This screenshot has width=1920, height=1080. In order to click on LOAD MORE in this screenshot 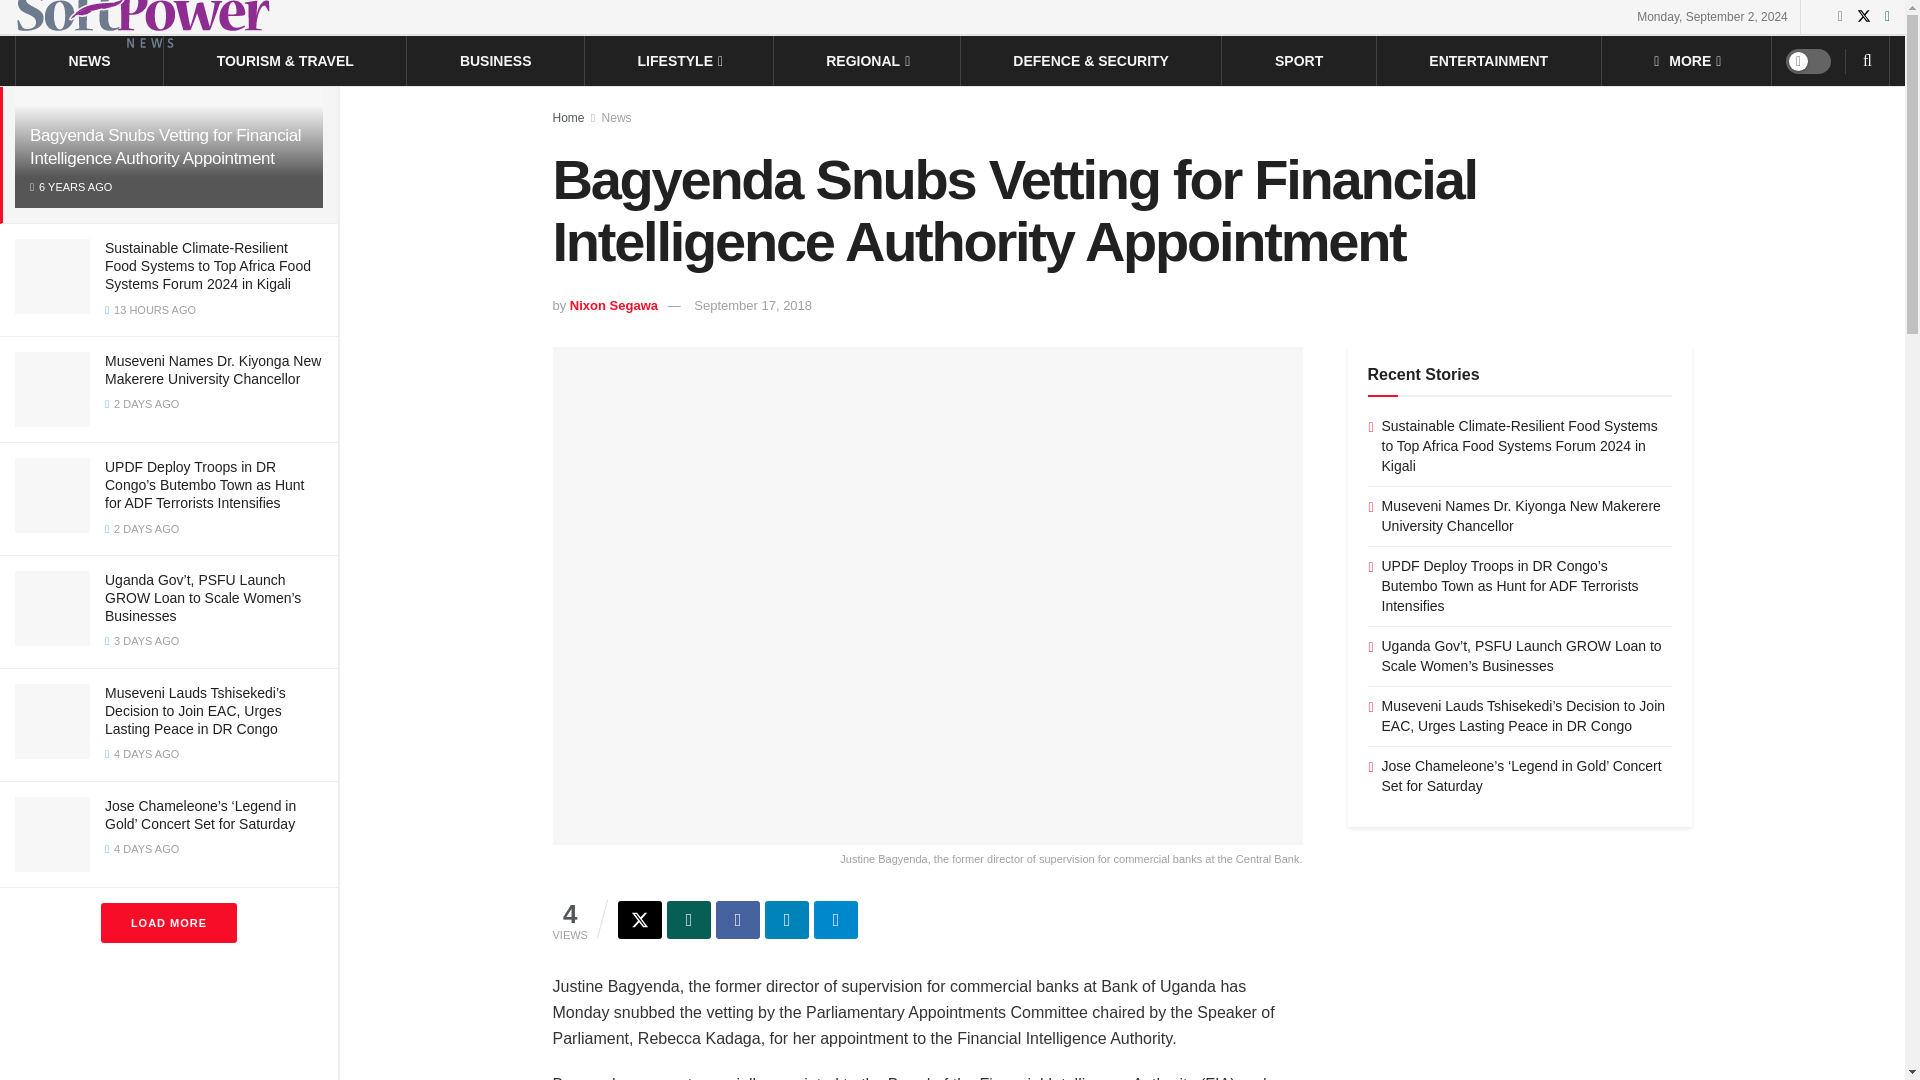, I will do `click(168, 922)`.